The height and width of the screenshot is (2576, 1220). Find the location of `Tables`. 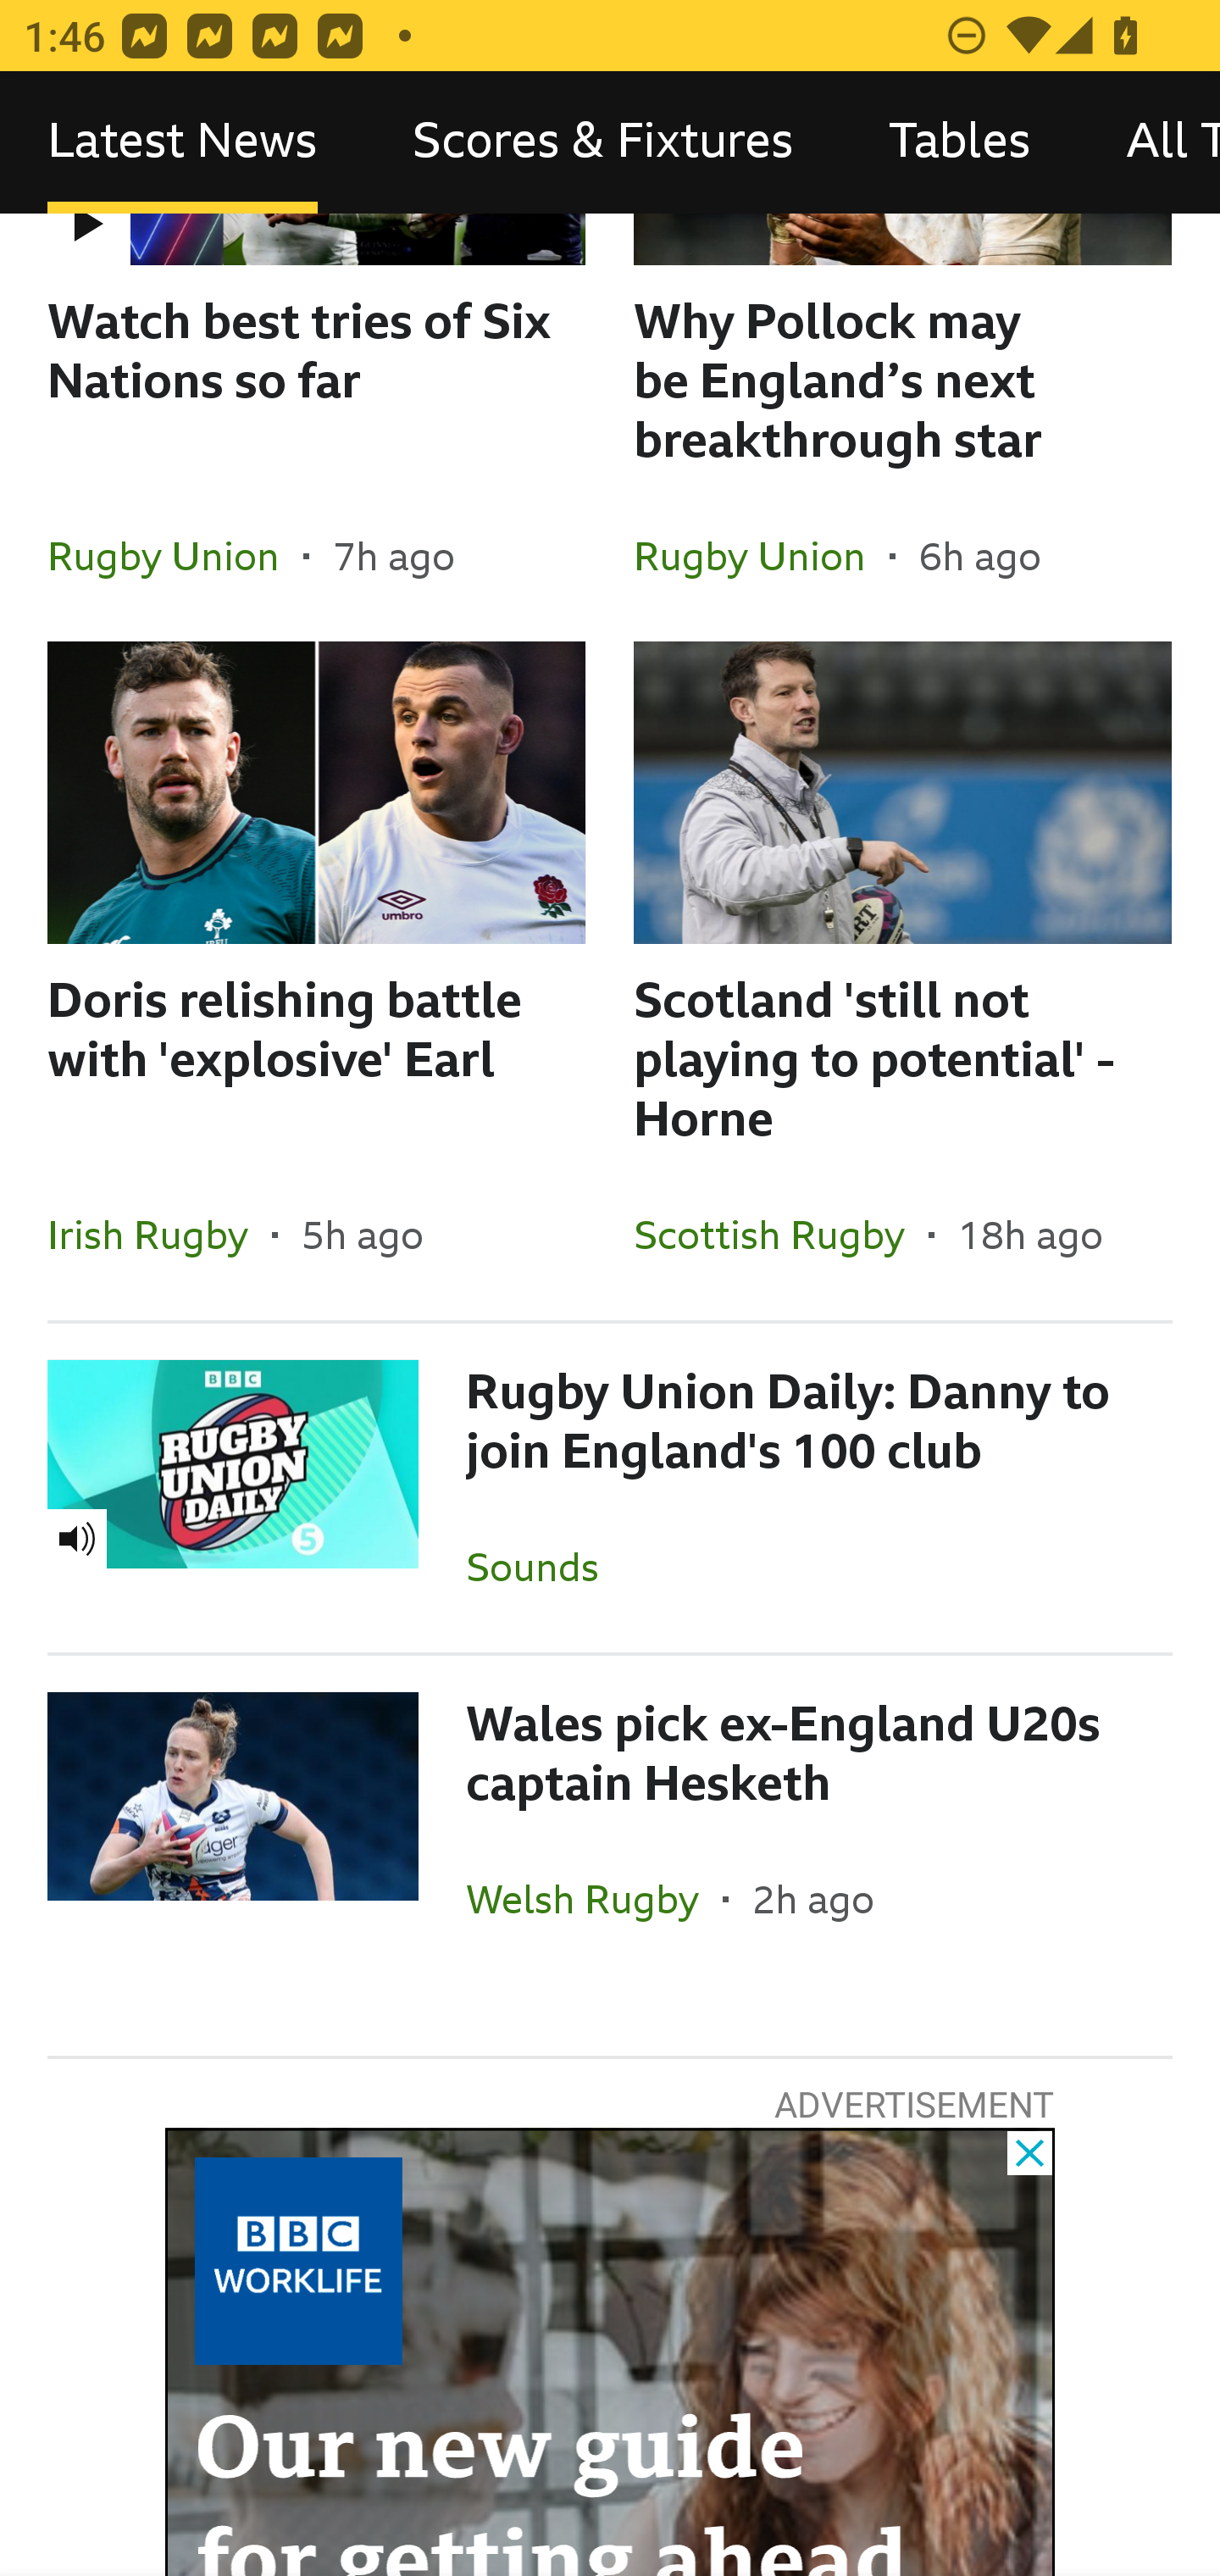

Tables is located at coordinates (959, 142).